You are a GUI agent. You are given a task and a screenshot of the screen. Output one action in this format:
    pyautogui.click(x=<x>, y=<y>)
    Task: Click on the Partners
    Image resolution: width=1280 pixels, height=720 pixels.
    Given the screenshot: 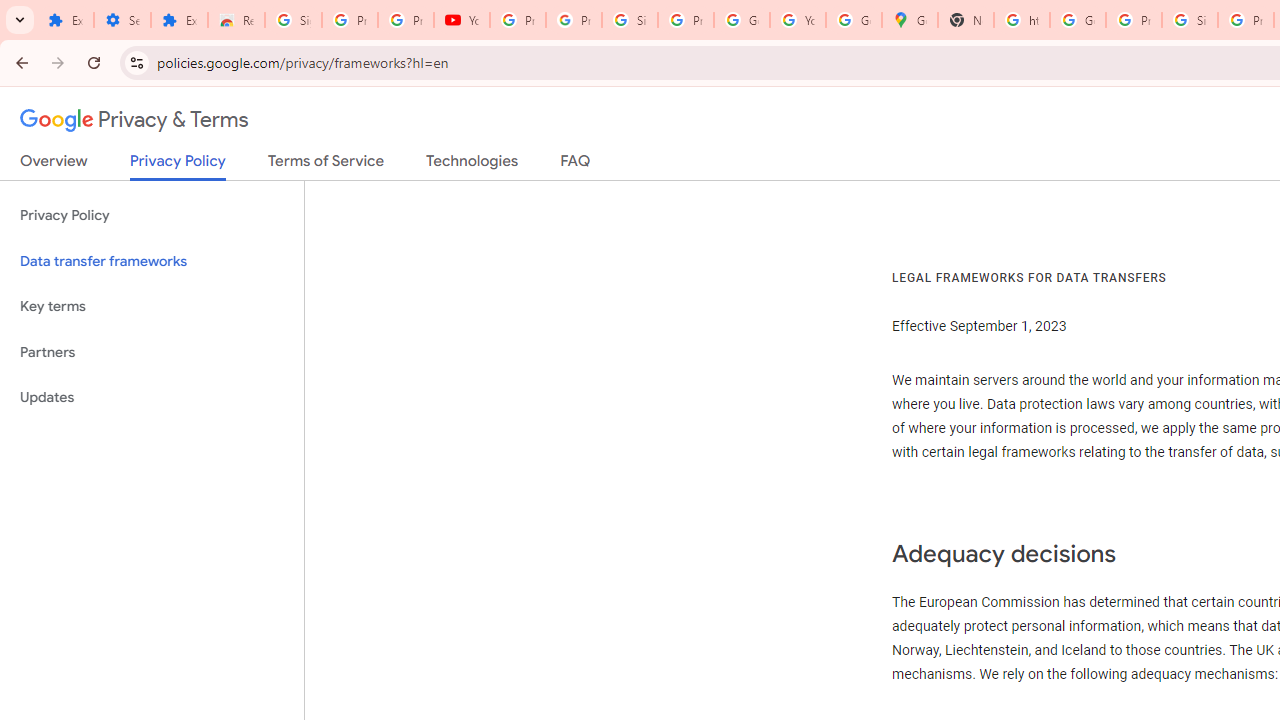 What is the action you would take?
    pyautogui.click(x=152, y=352)
    